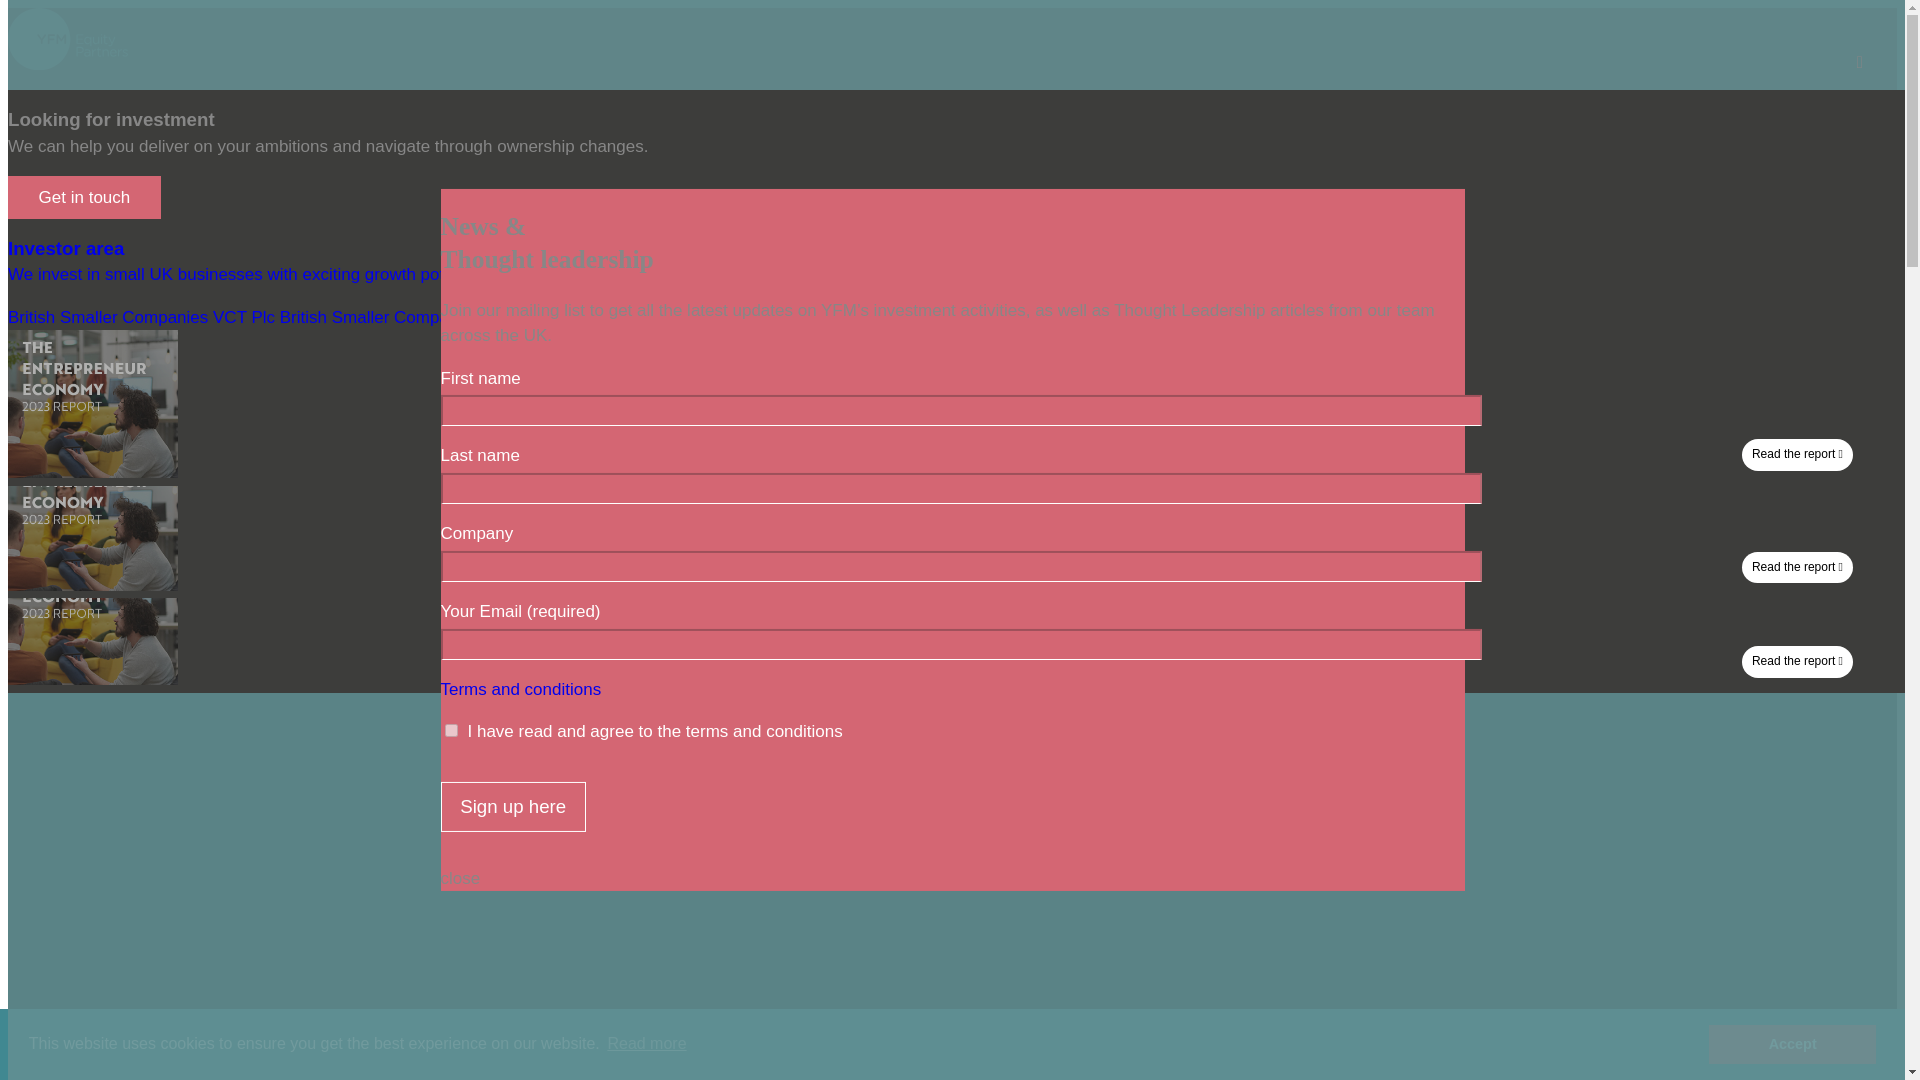 This screenshot has width=1920, height=1080. Describe the element at coordinates (512, 806) in the screenshot. I see `Sign up here` at that location.